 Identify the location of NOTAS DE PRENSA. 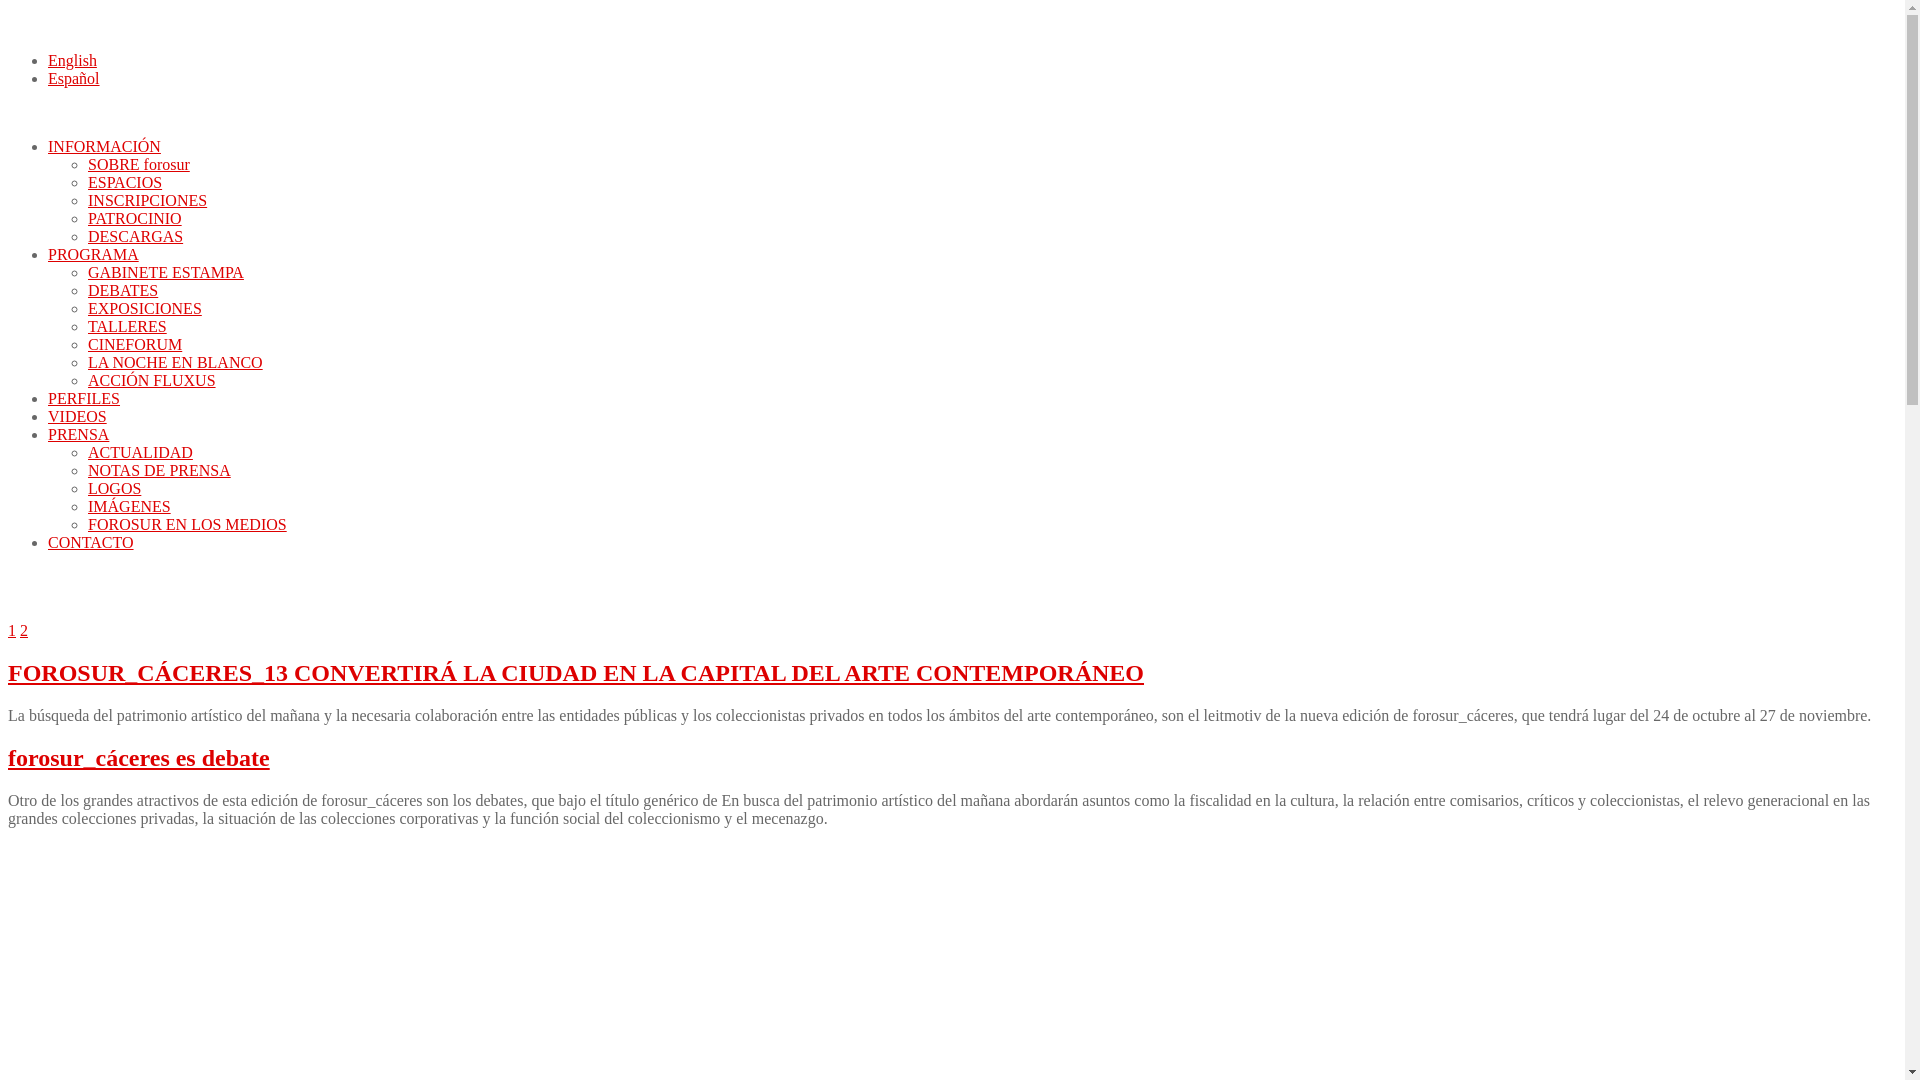
(160, 470).